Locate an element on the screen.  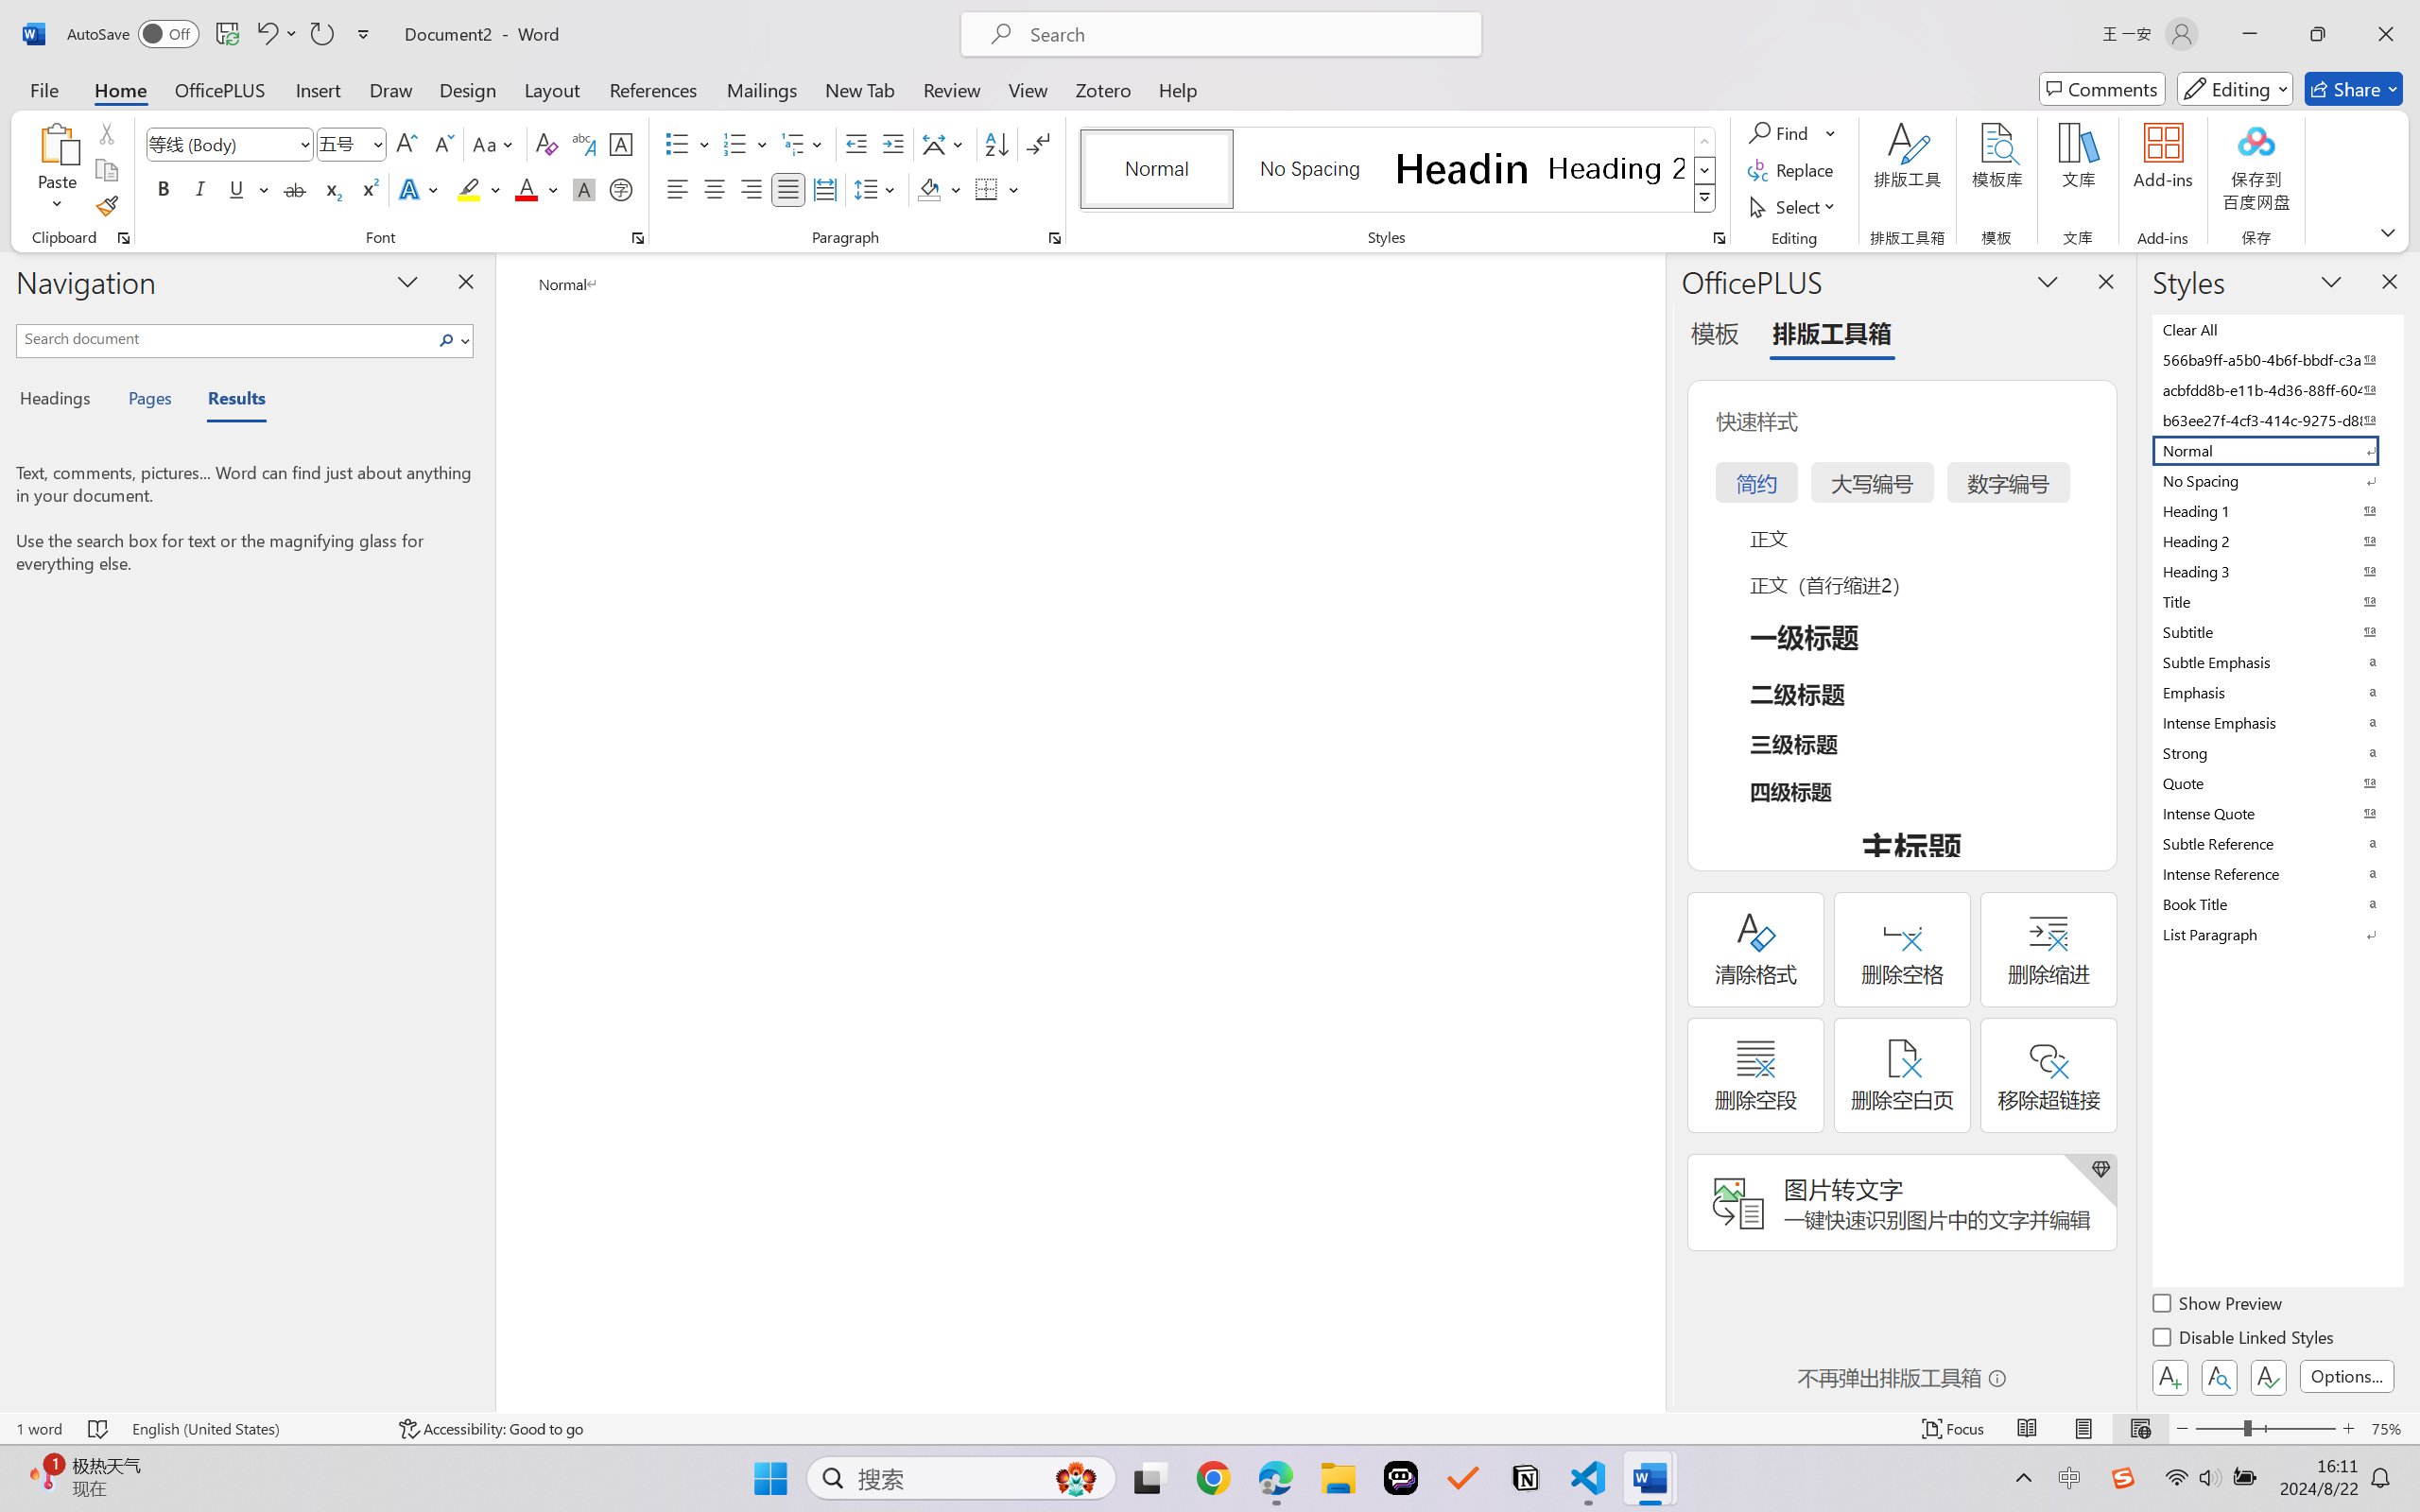
Styles... is located at coordinates (1719, 238).